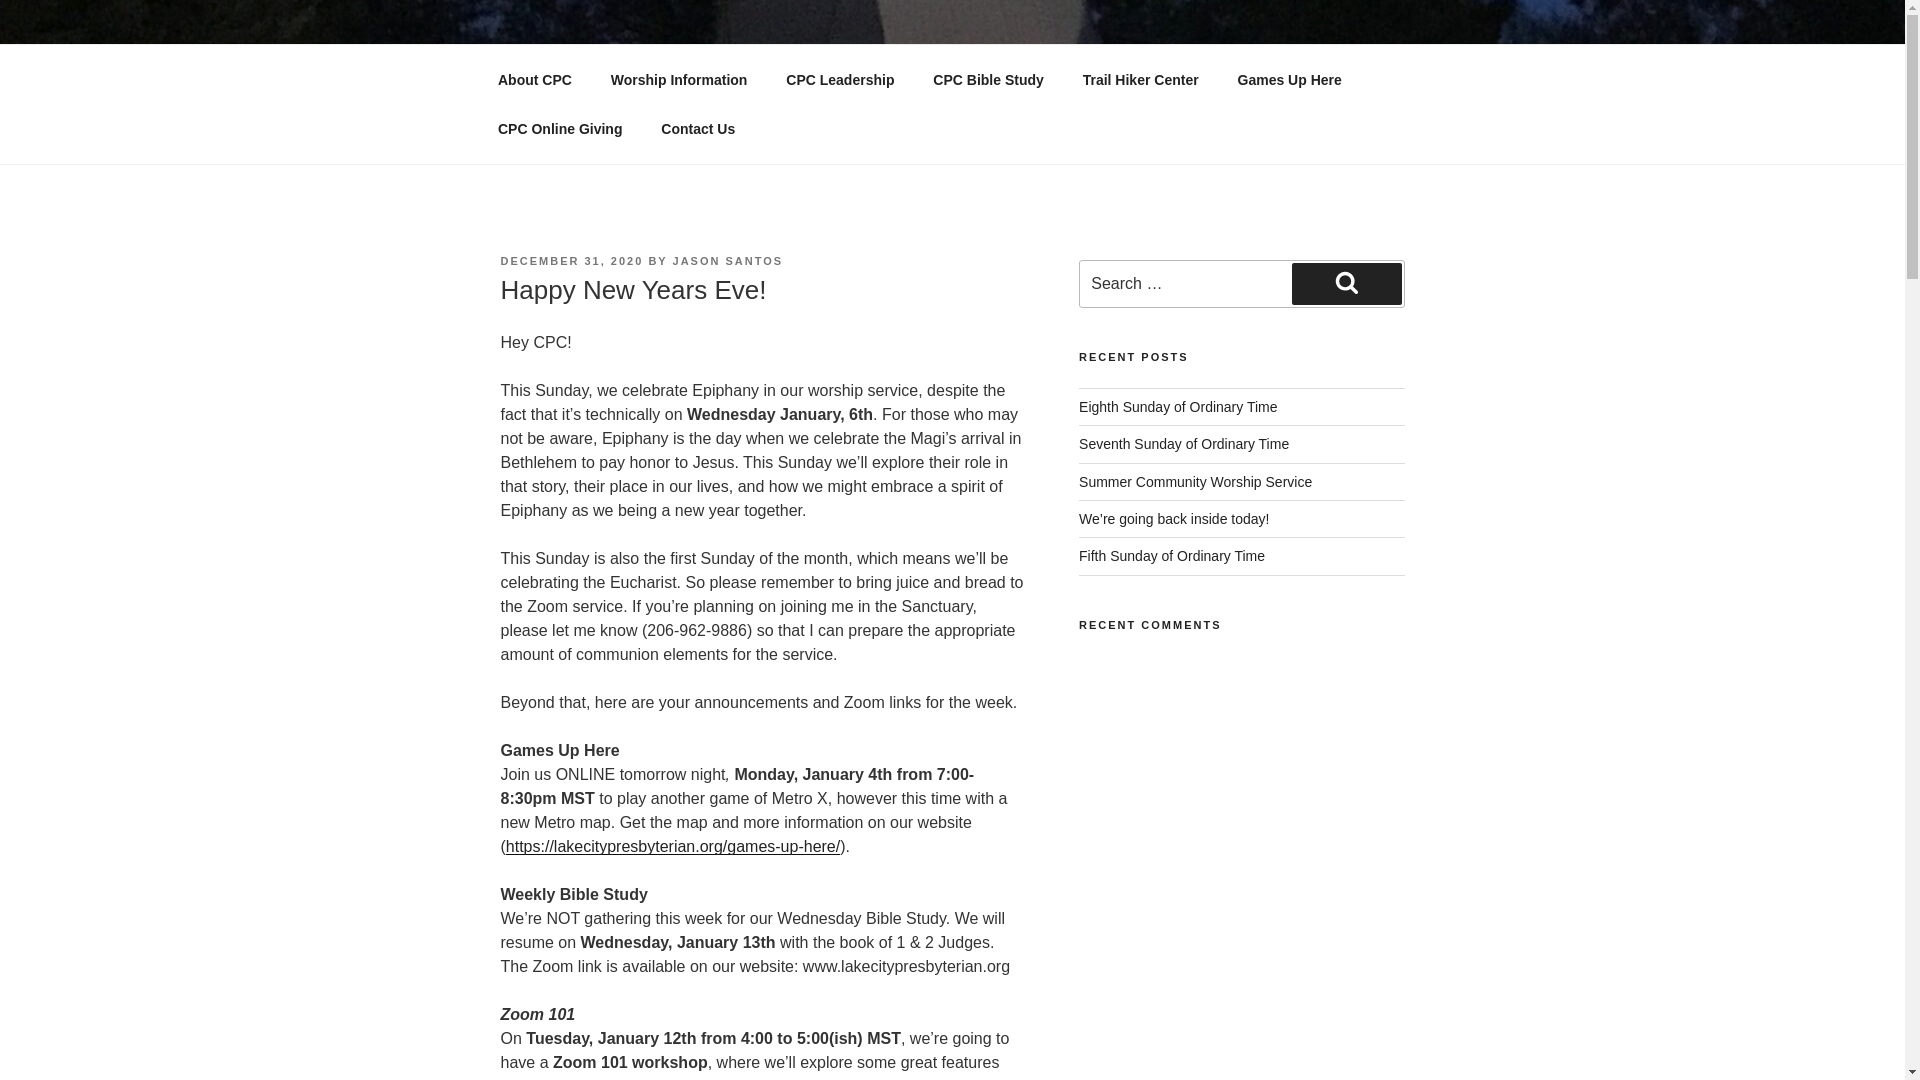 The image size is (1920, 1080). Describe the element at coordinates (1178, 406) in the screenshot. I see `Eighth Sunday of Ordinary Time` at that location.